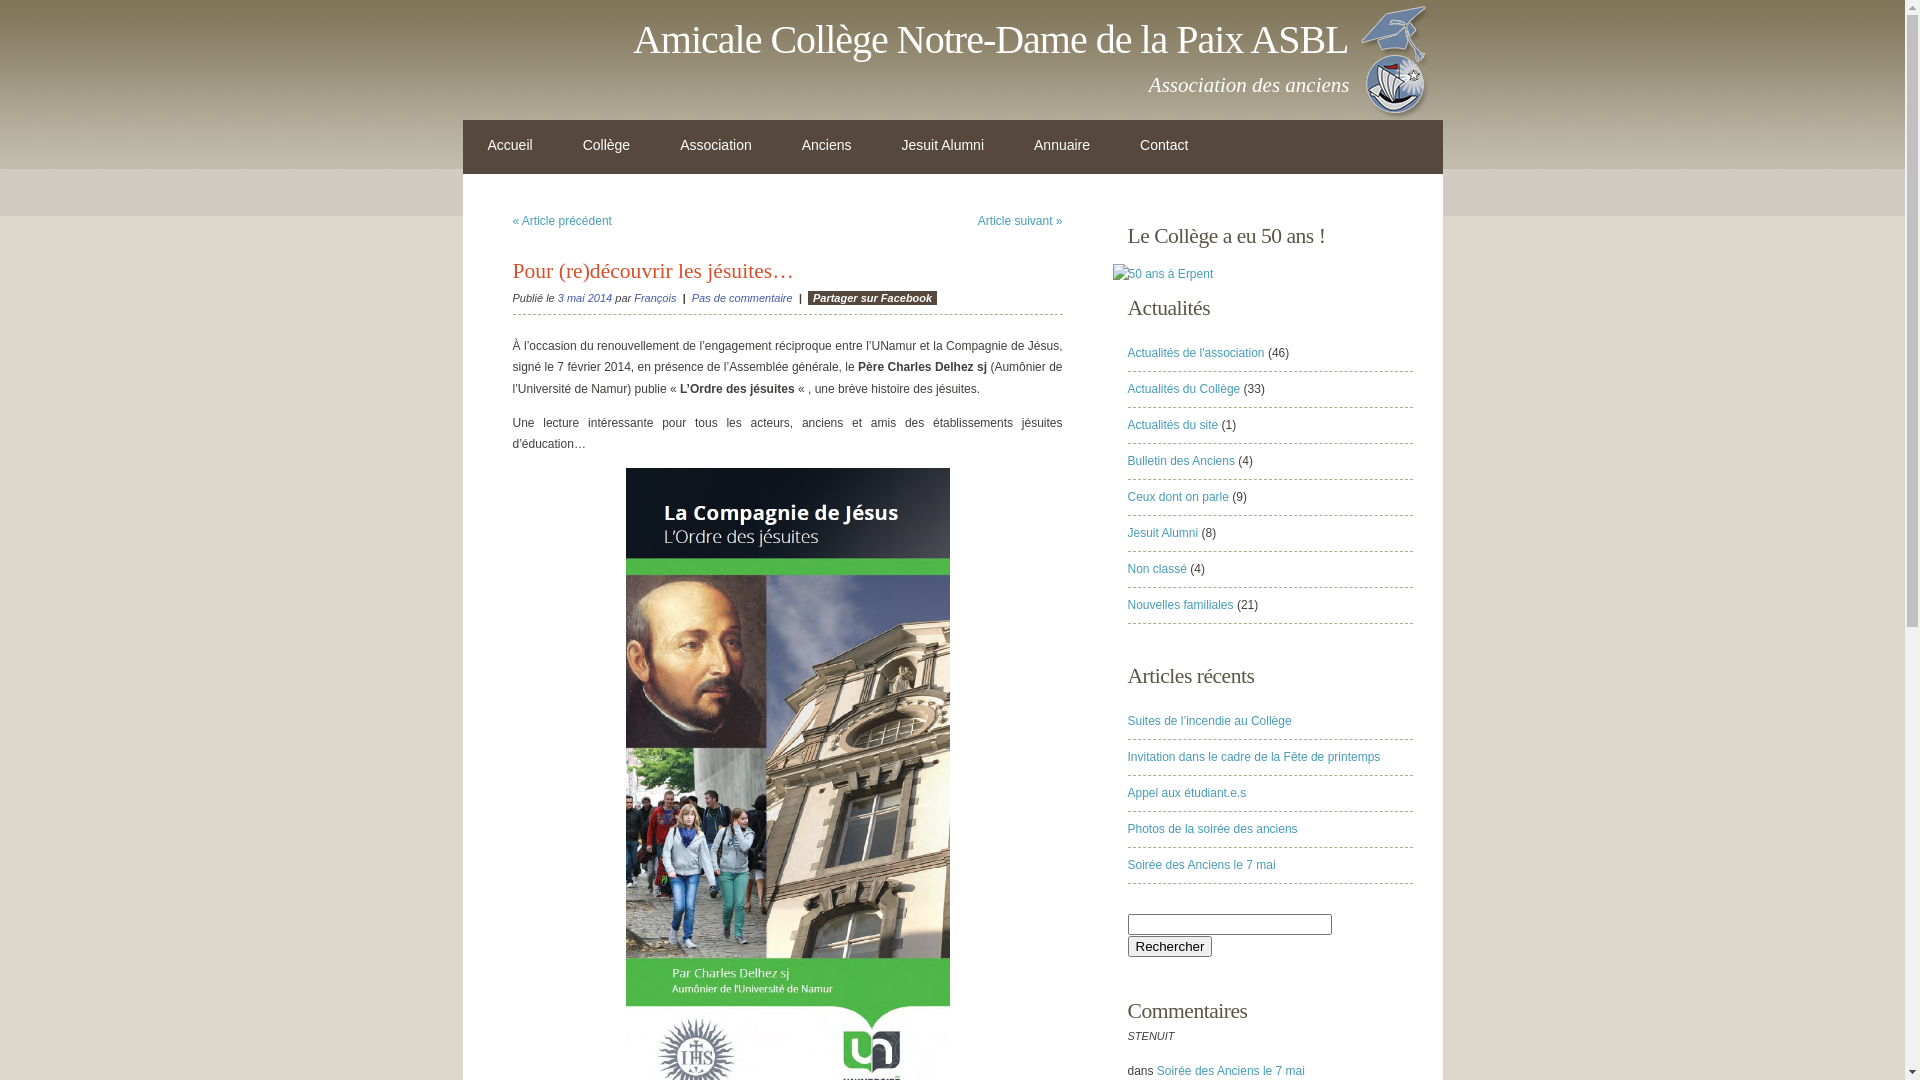 The width and height of the screenshot is (1920, 1080). I want to click on Nouvelles familiales, so click(1181, 605).